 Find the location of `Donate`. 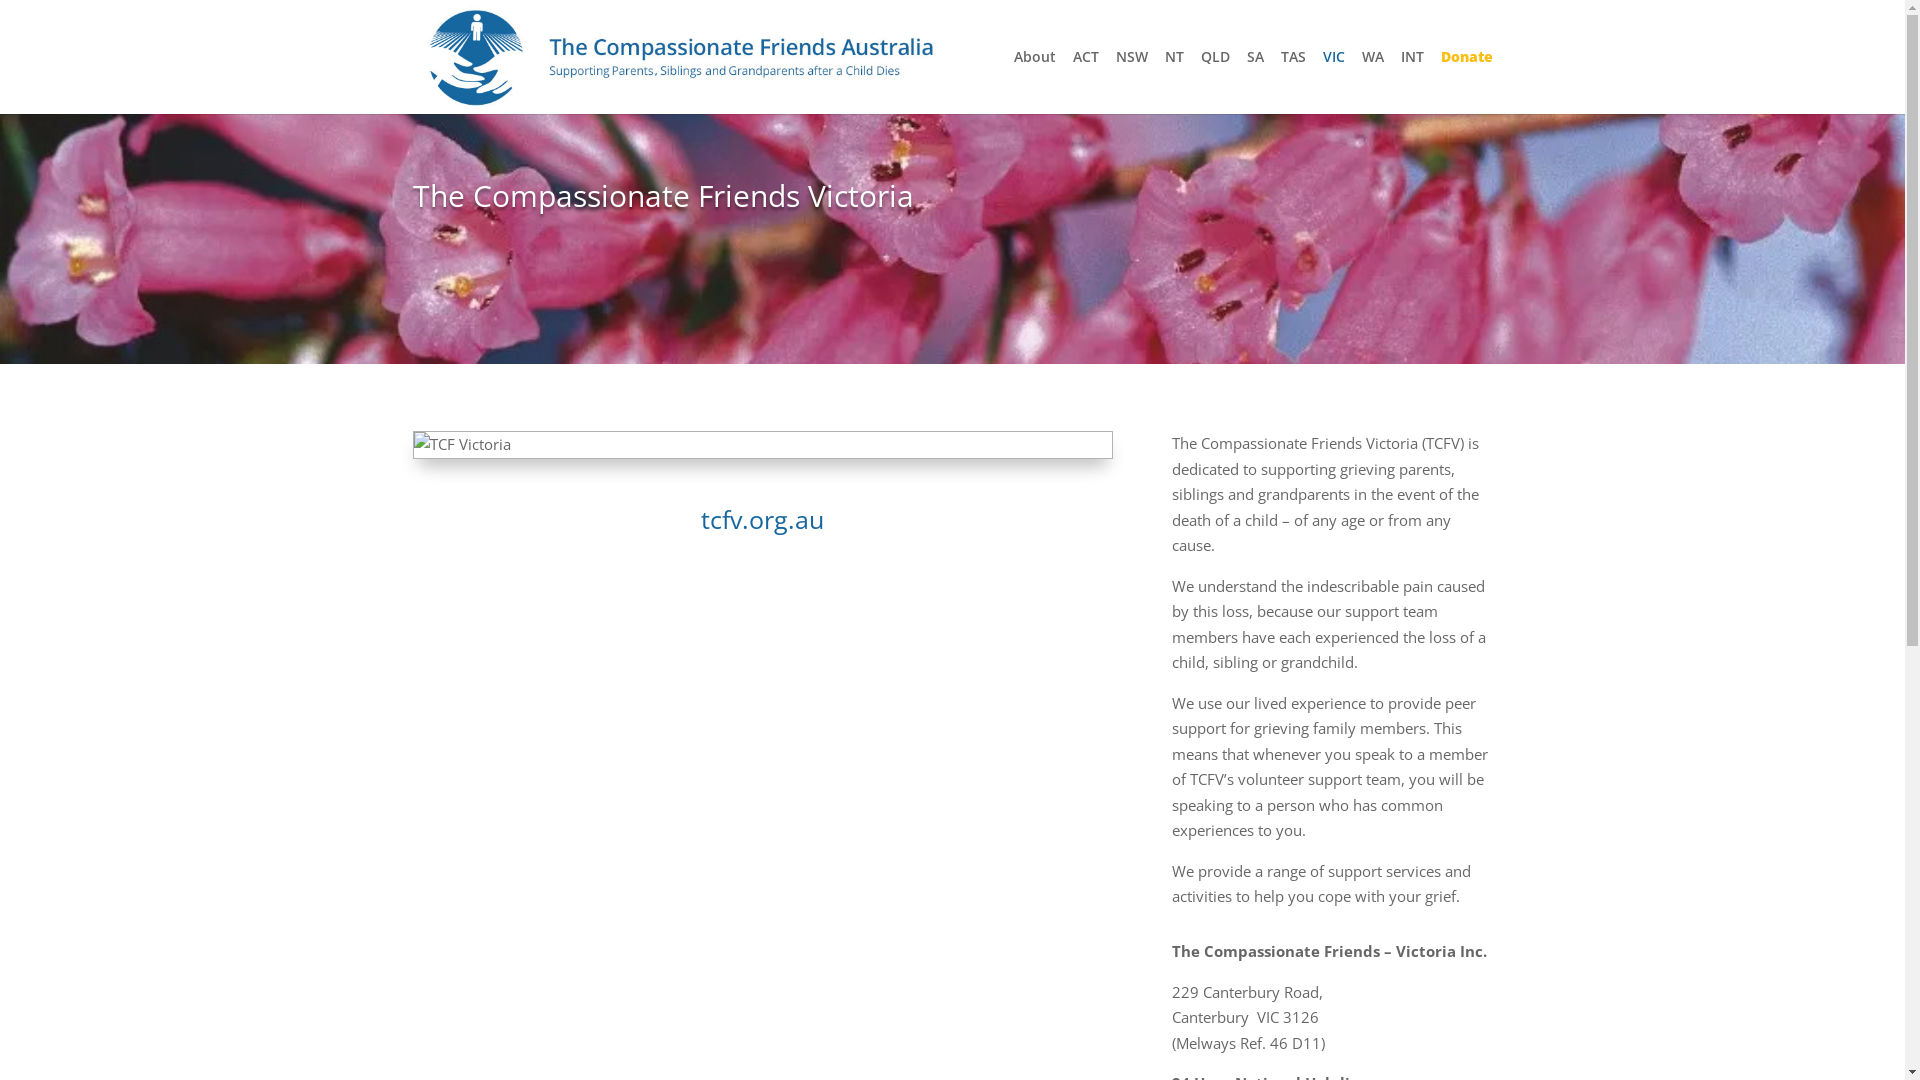

Donate is located at coordinates (1466, 82).